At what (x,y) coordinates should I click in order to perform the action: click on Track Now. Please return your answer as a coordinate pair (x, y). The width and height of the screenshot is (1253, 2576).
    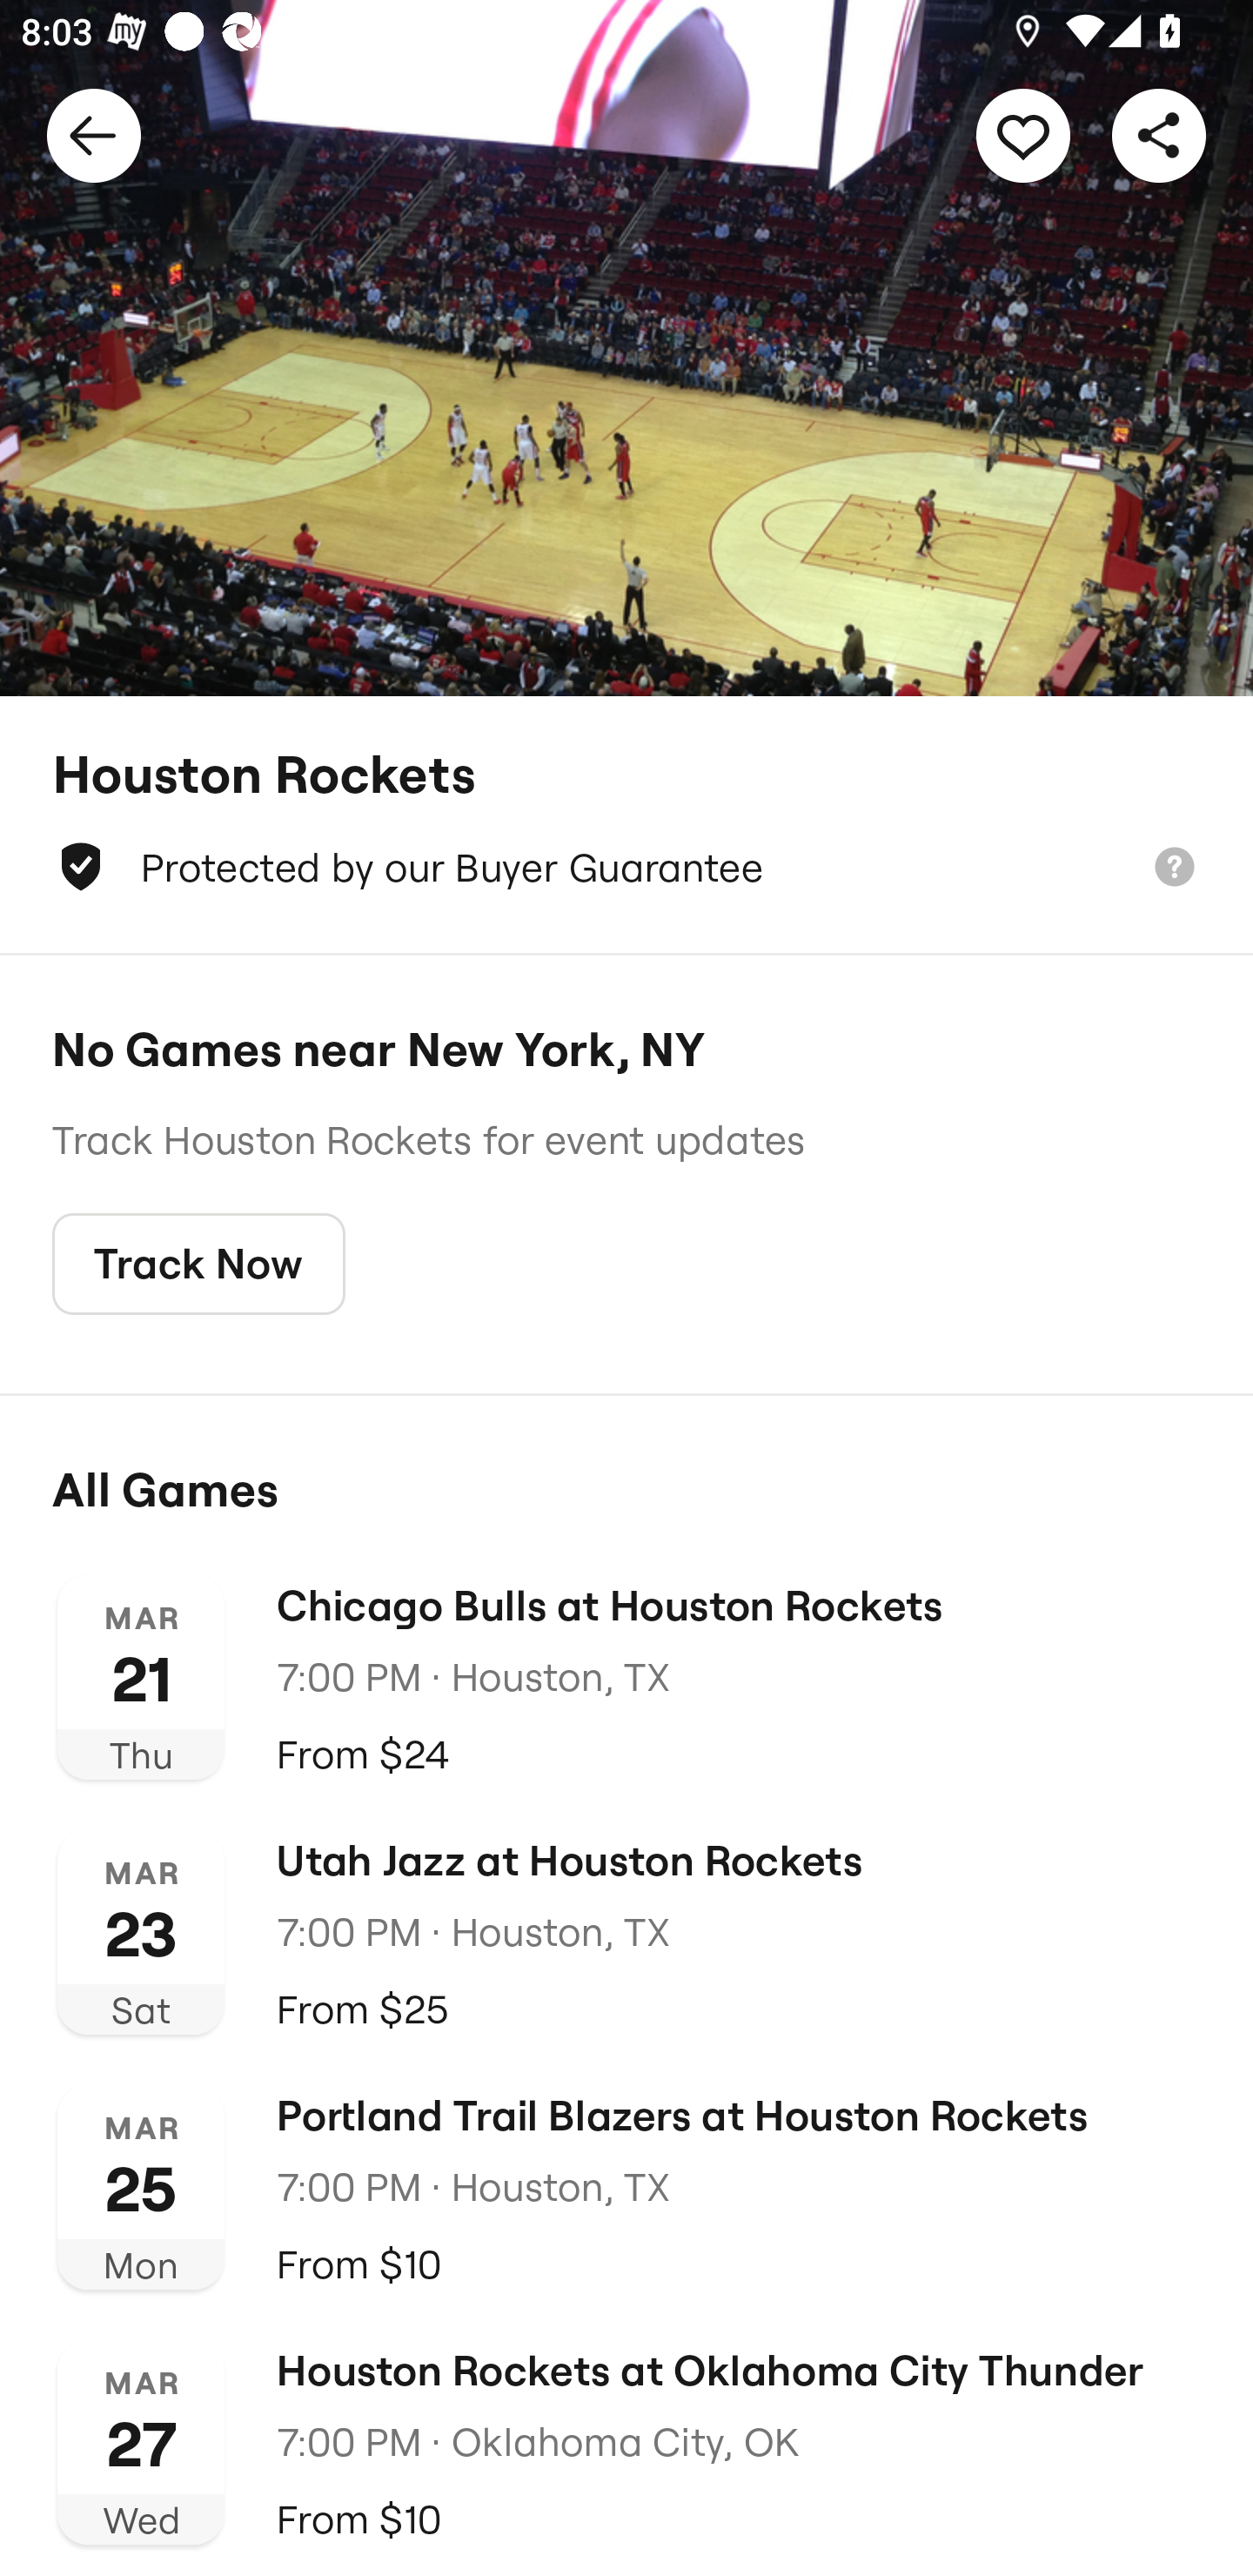
    Looking at the image, I should click on (198, 1265).